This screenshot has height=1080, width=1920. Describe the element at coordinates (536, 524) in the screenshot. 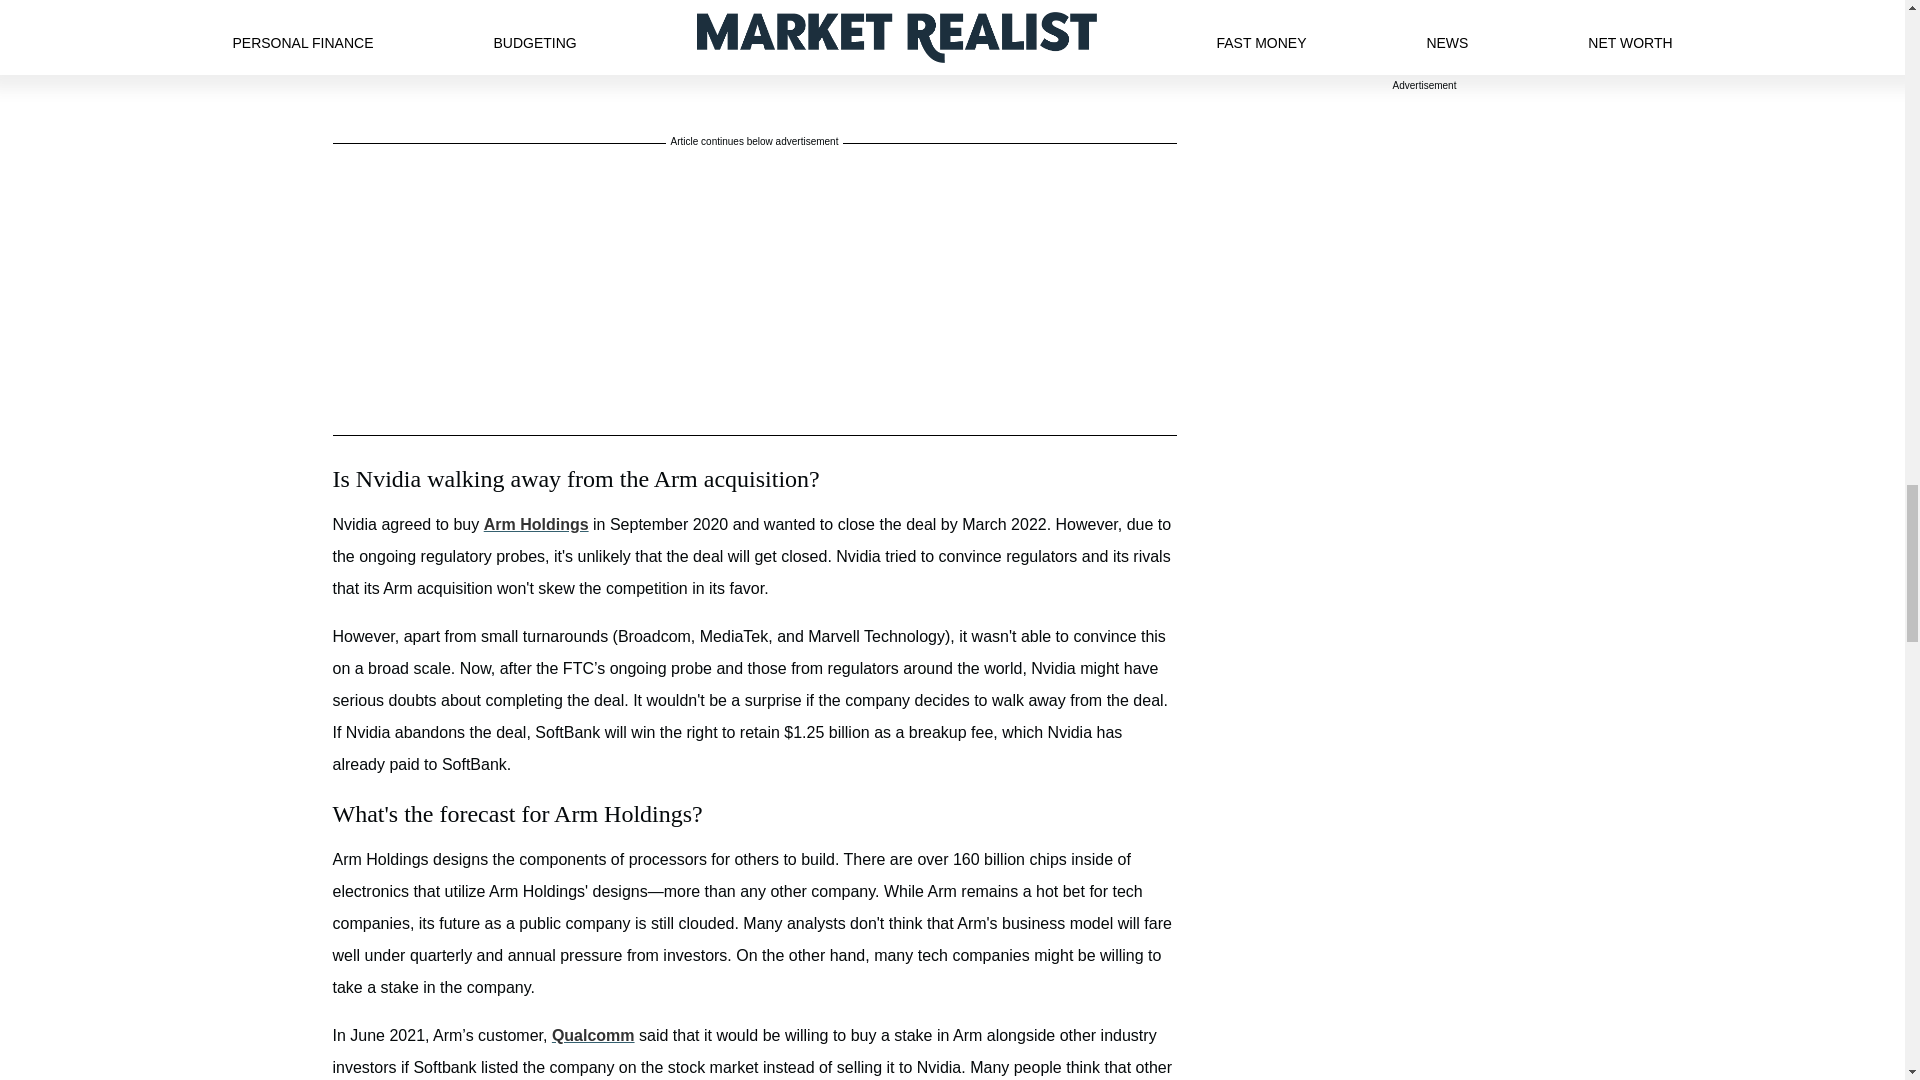

I see `Arm Holdings` at that location.